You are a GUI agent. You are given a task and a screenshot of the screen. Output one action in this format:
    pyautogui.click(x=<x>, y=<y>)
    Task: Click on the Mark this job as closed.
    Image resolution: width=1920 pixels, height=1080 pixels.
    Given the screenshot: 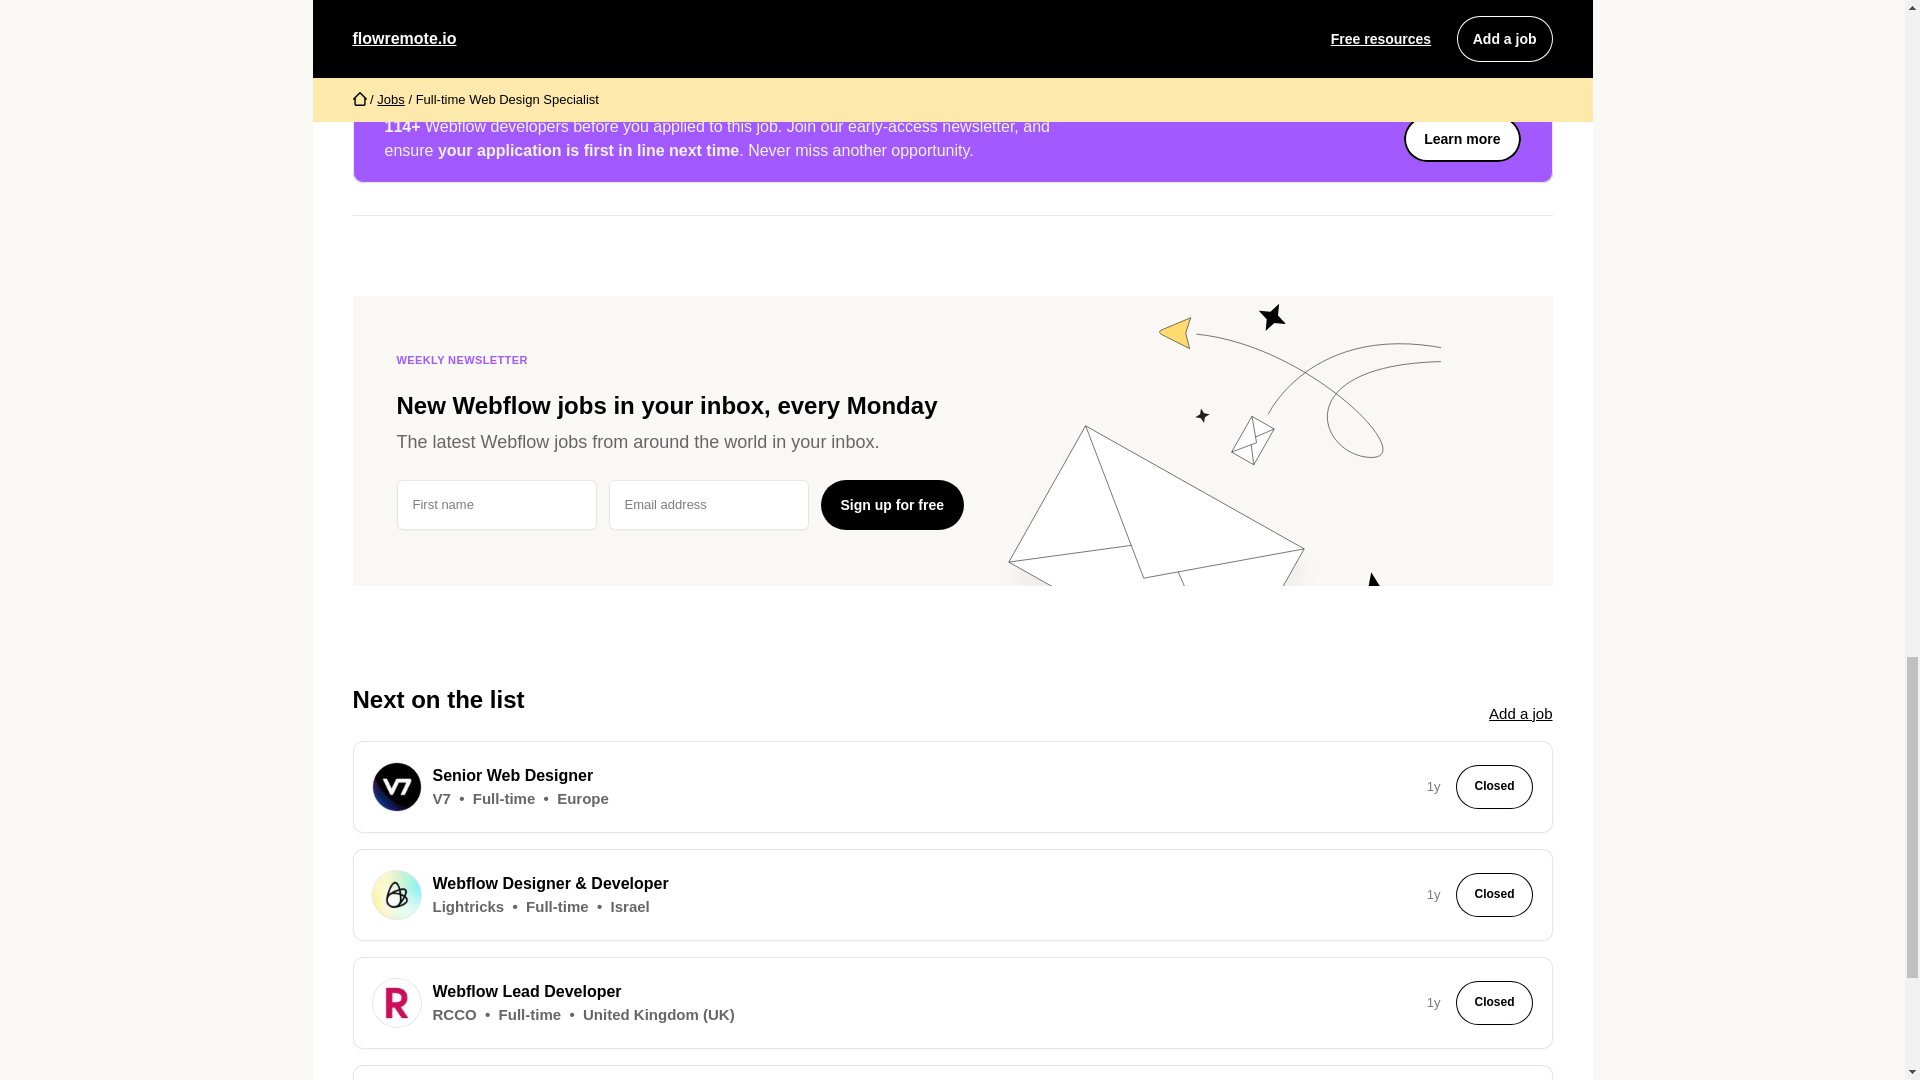 What is the action you would take?
    pyautogui.click(x=910, y=20)
    